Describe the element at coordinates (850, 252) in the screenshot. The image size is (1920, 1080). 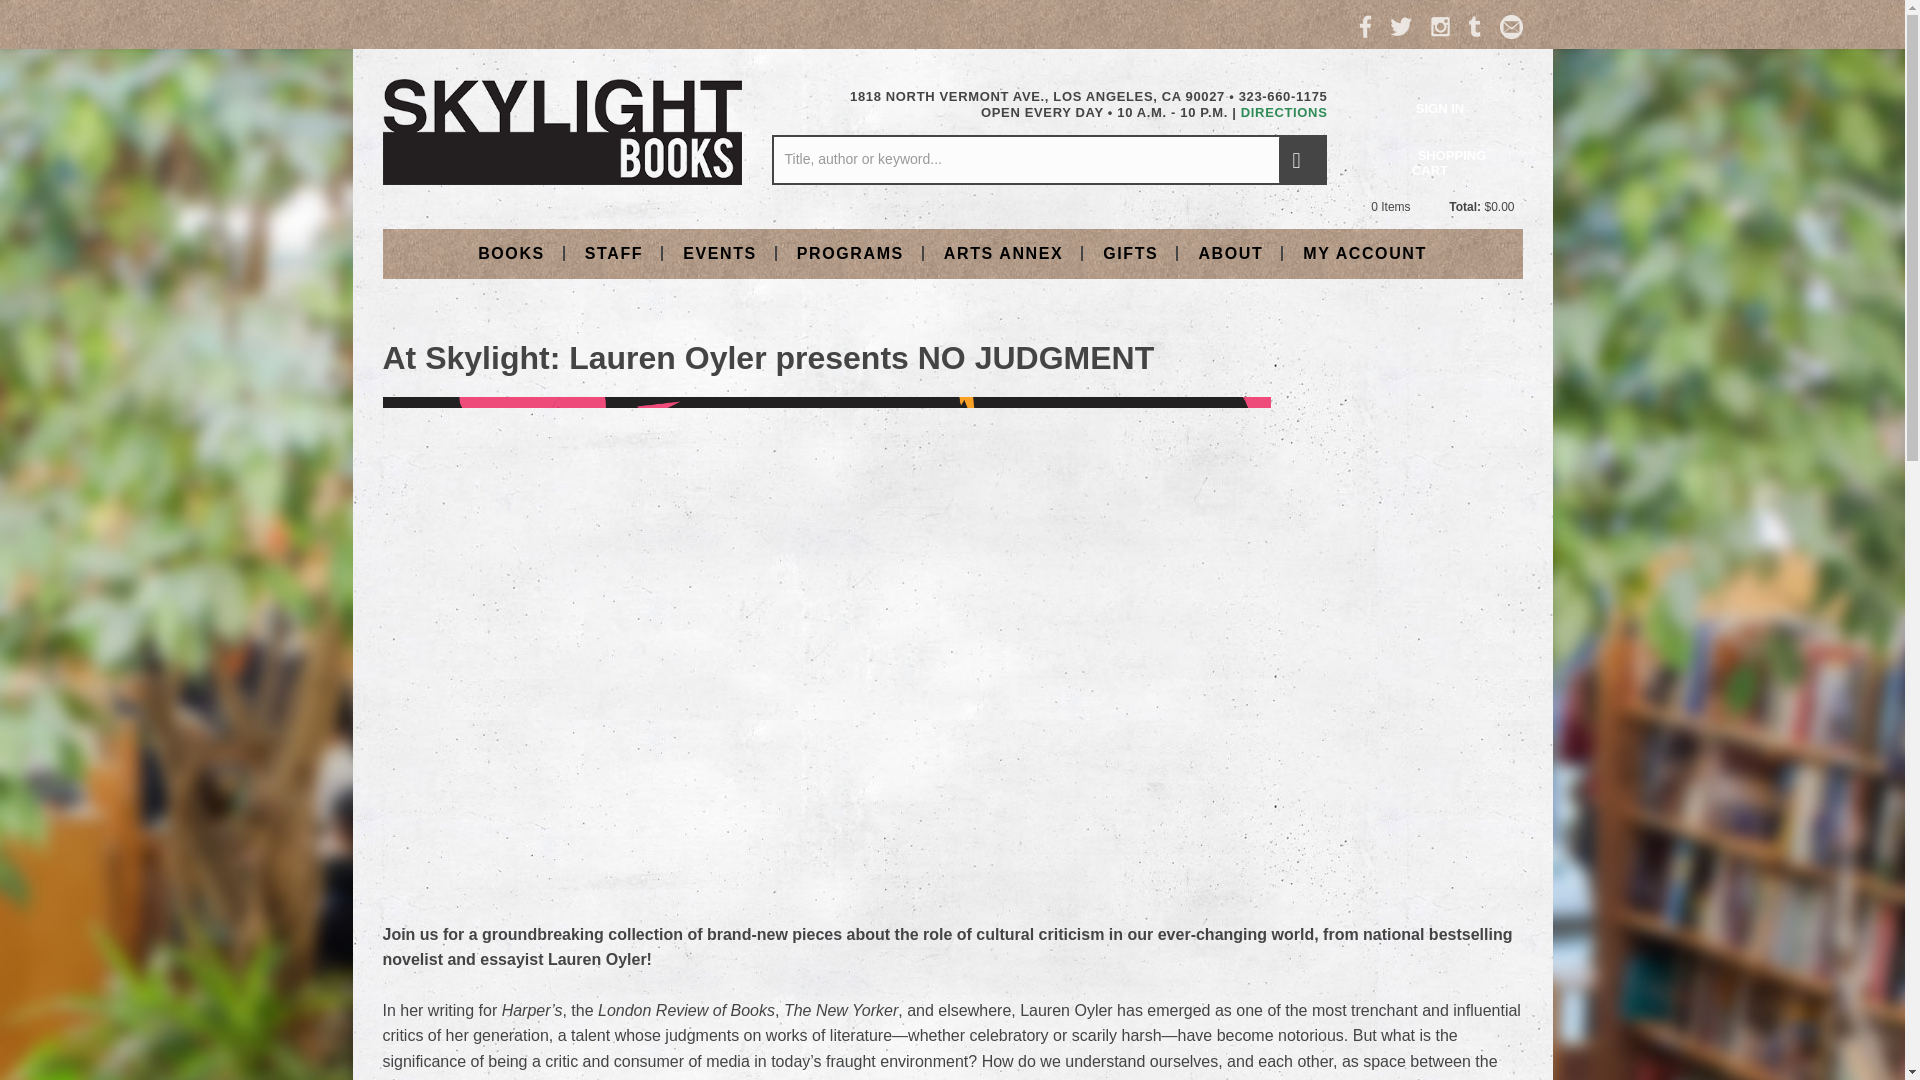
I see `PROGRAMS` at that location.